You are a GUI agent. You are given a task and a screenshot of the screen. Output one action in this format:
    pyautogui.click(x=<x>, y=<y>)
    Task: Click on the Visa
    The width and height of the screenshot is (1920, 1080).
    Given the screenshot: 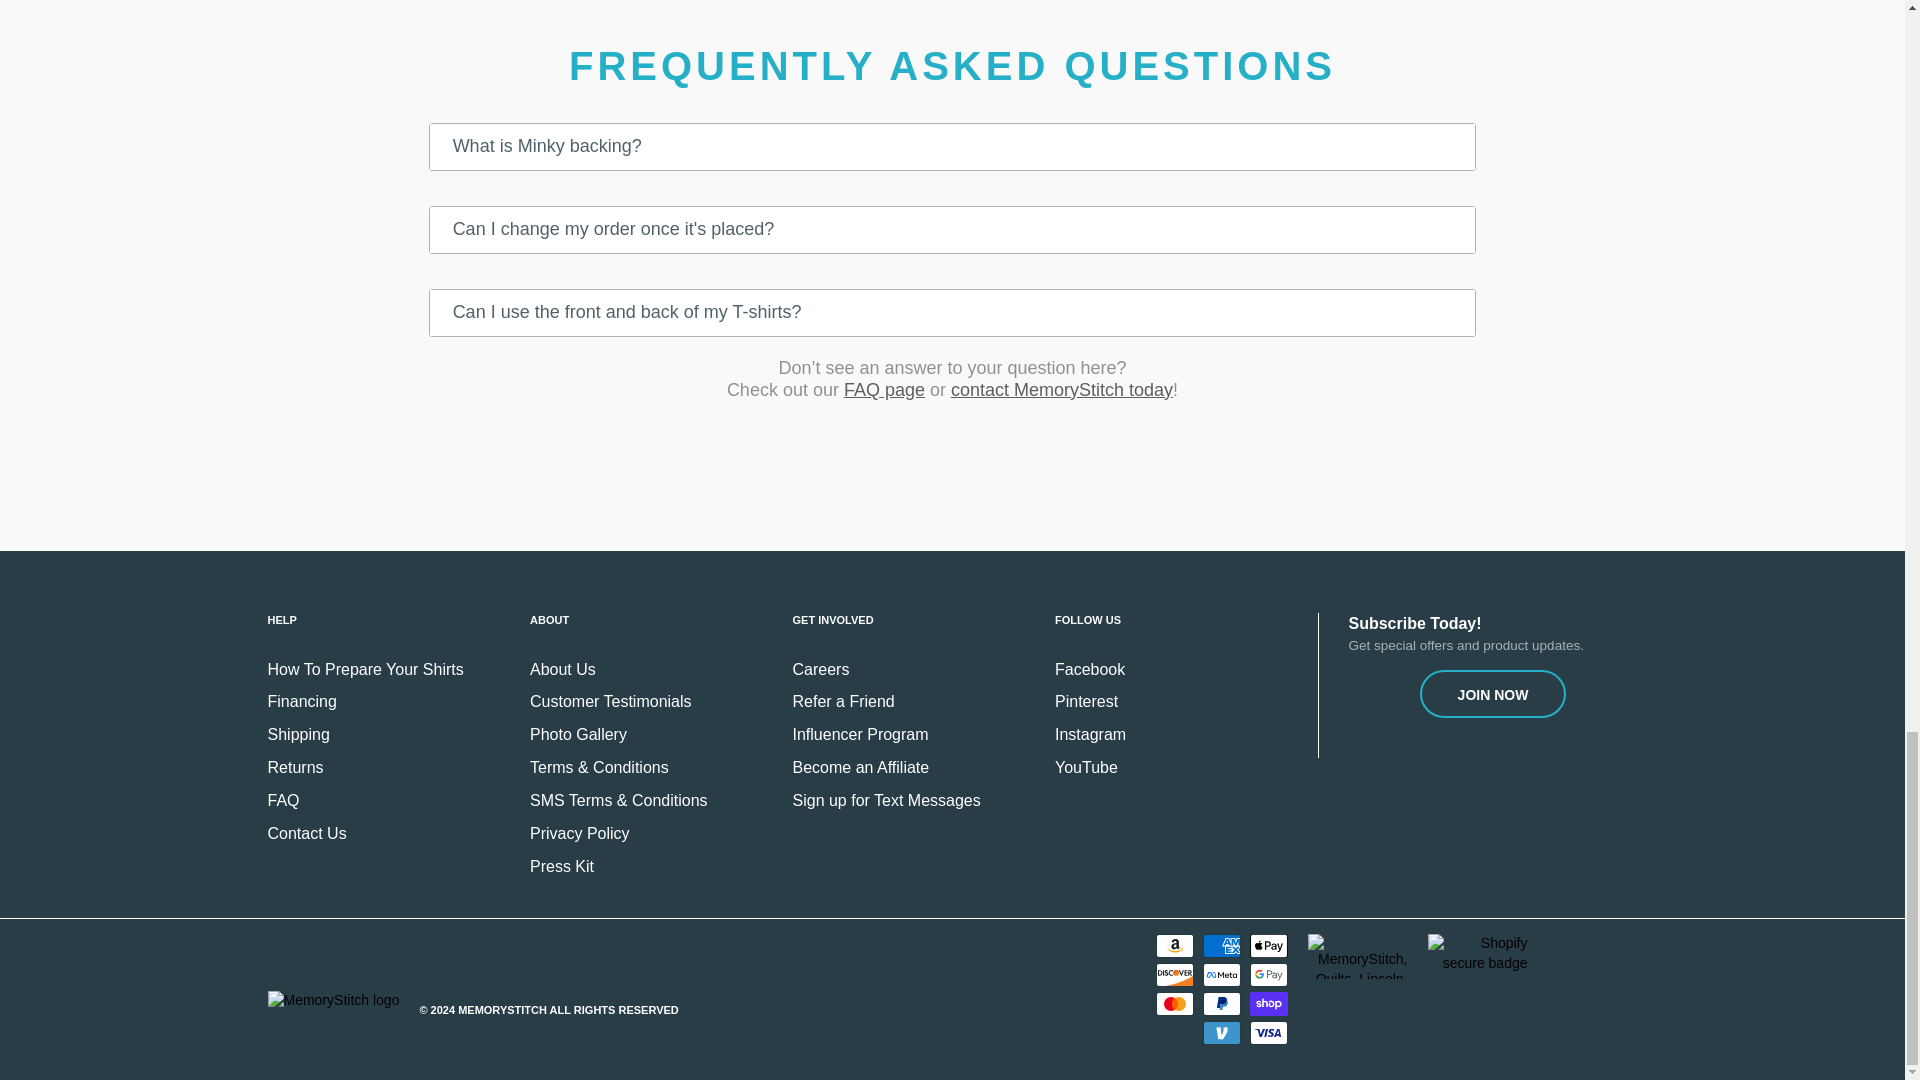 What is the action you would take?
    pyautogui.click(x=1268, y=1032)
    